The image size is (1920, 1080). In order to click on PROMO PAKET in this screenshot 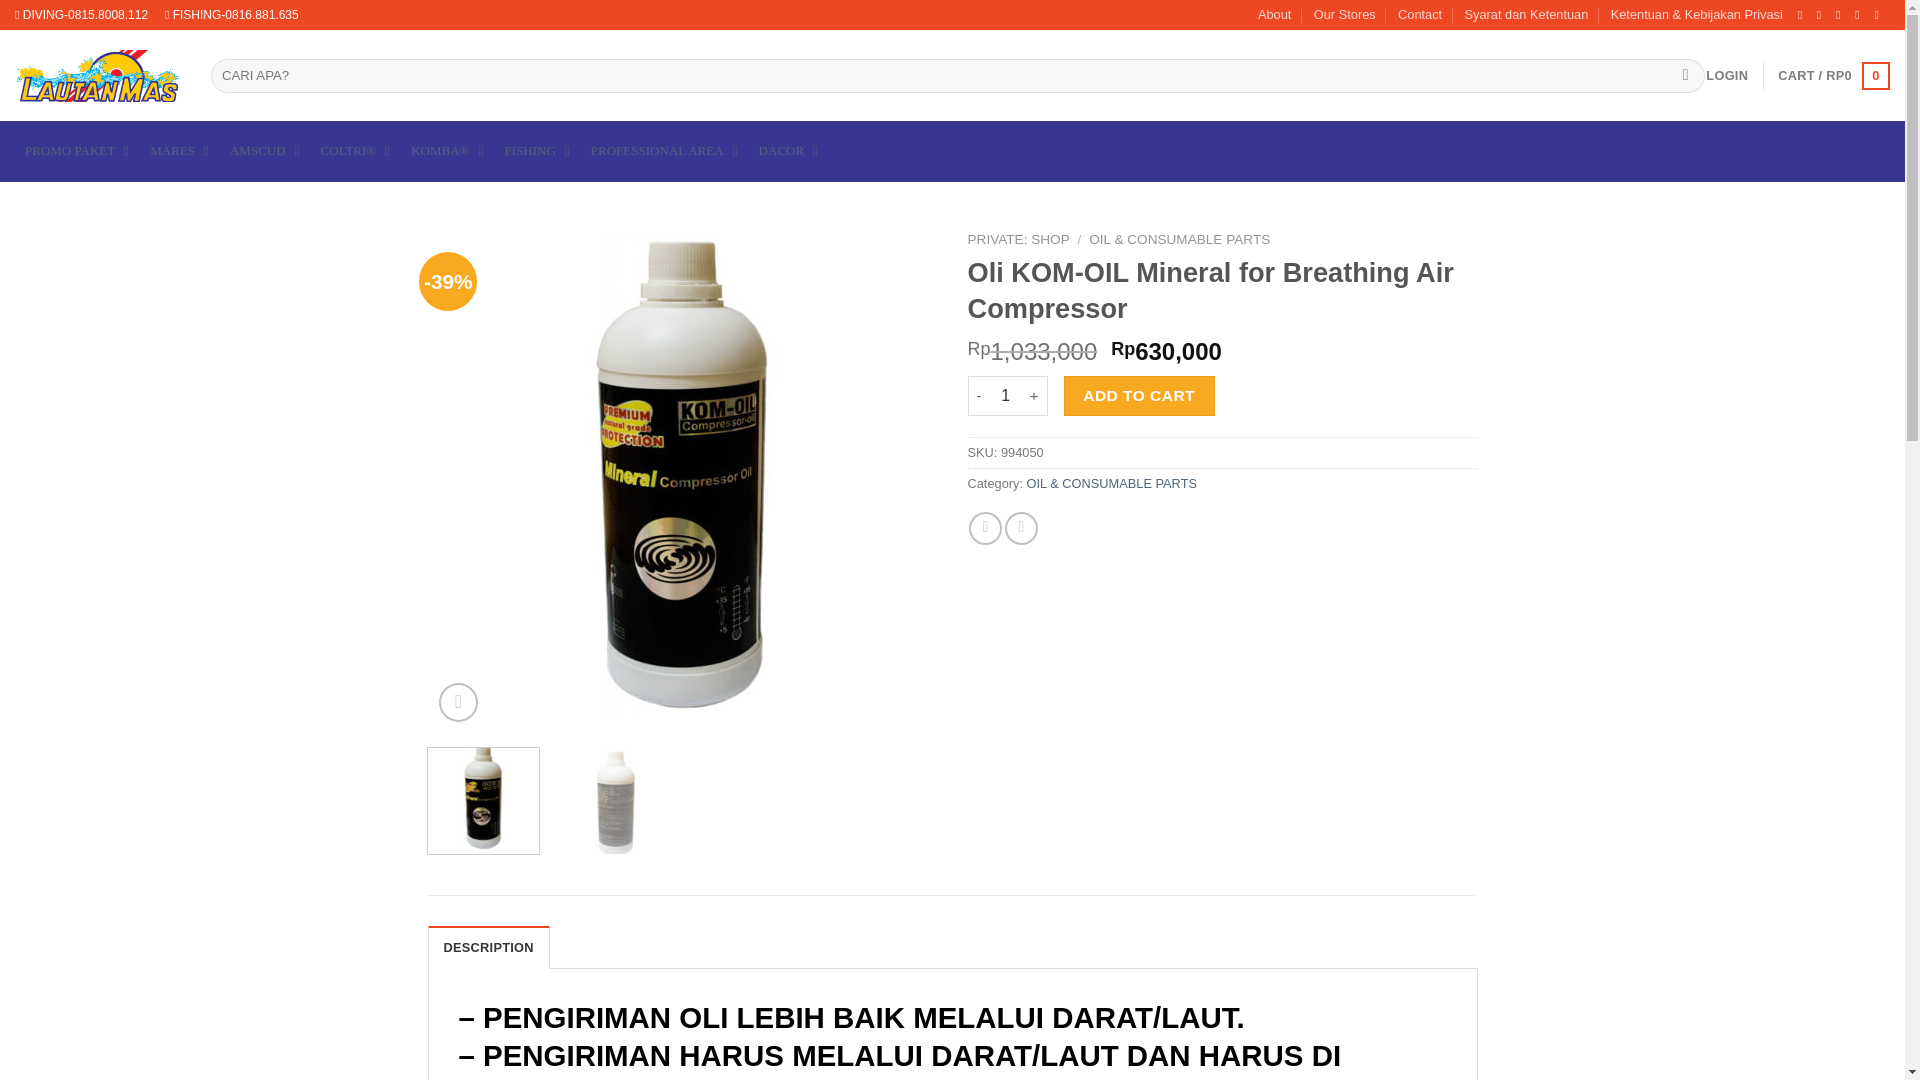, I will do `click(78, 151)`.